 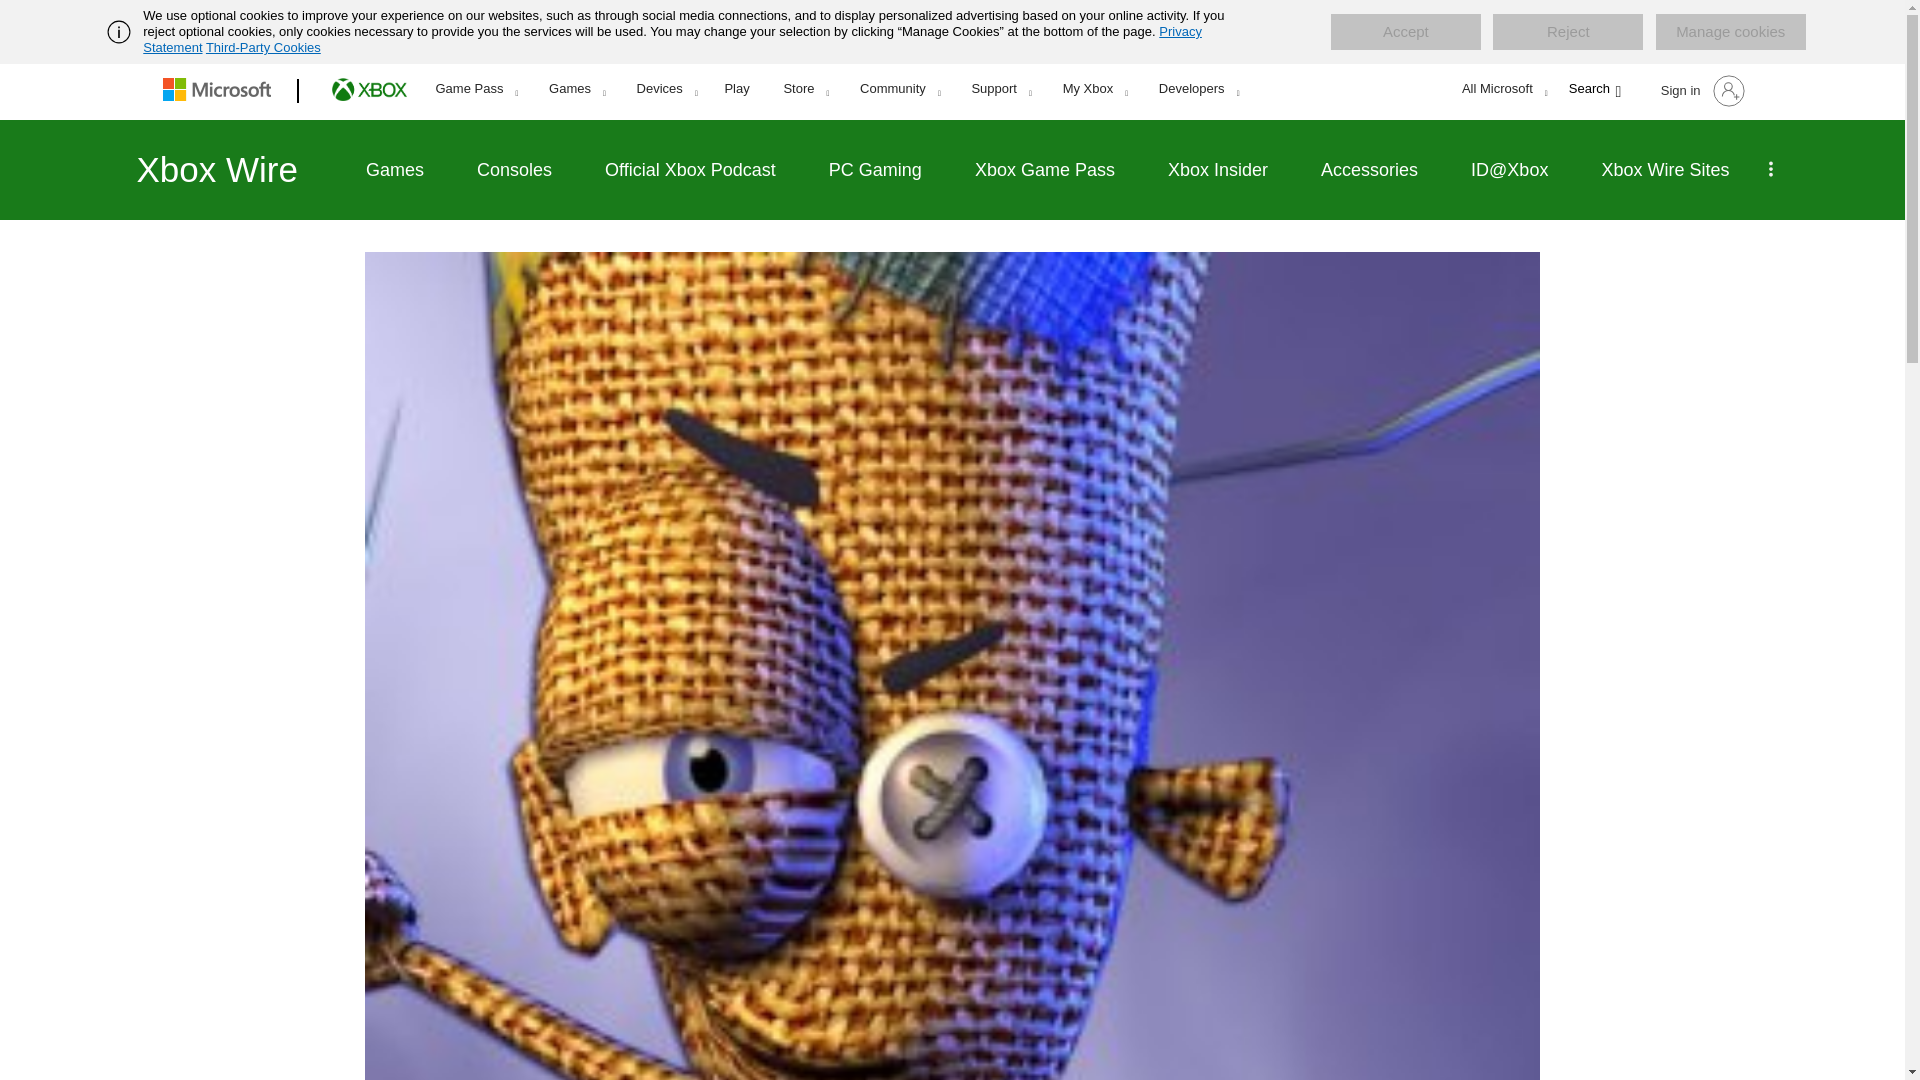 What do you see at coordinates (576, 89) in the screenshot?
I see `Games` at bounding box center [576, 89].